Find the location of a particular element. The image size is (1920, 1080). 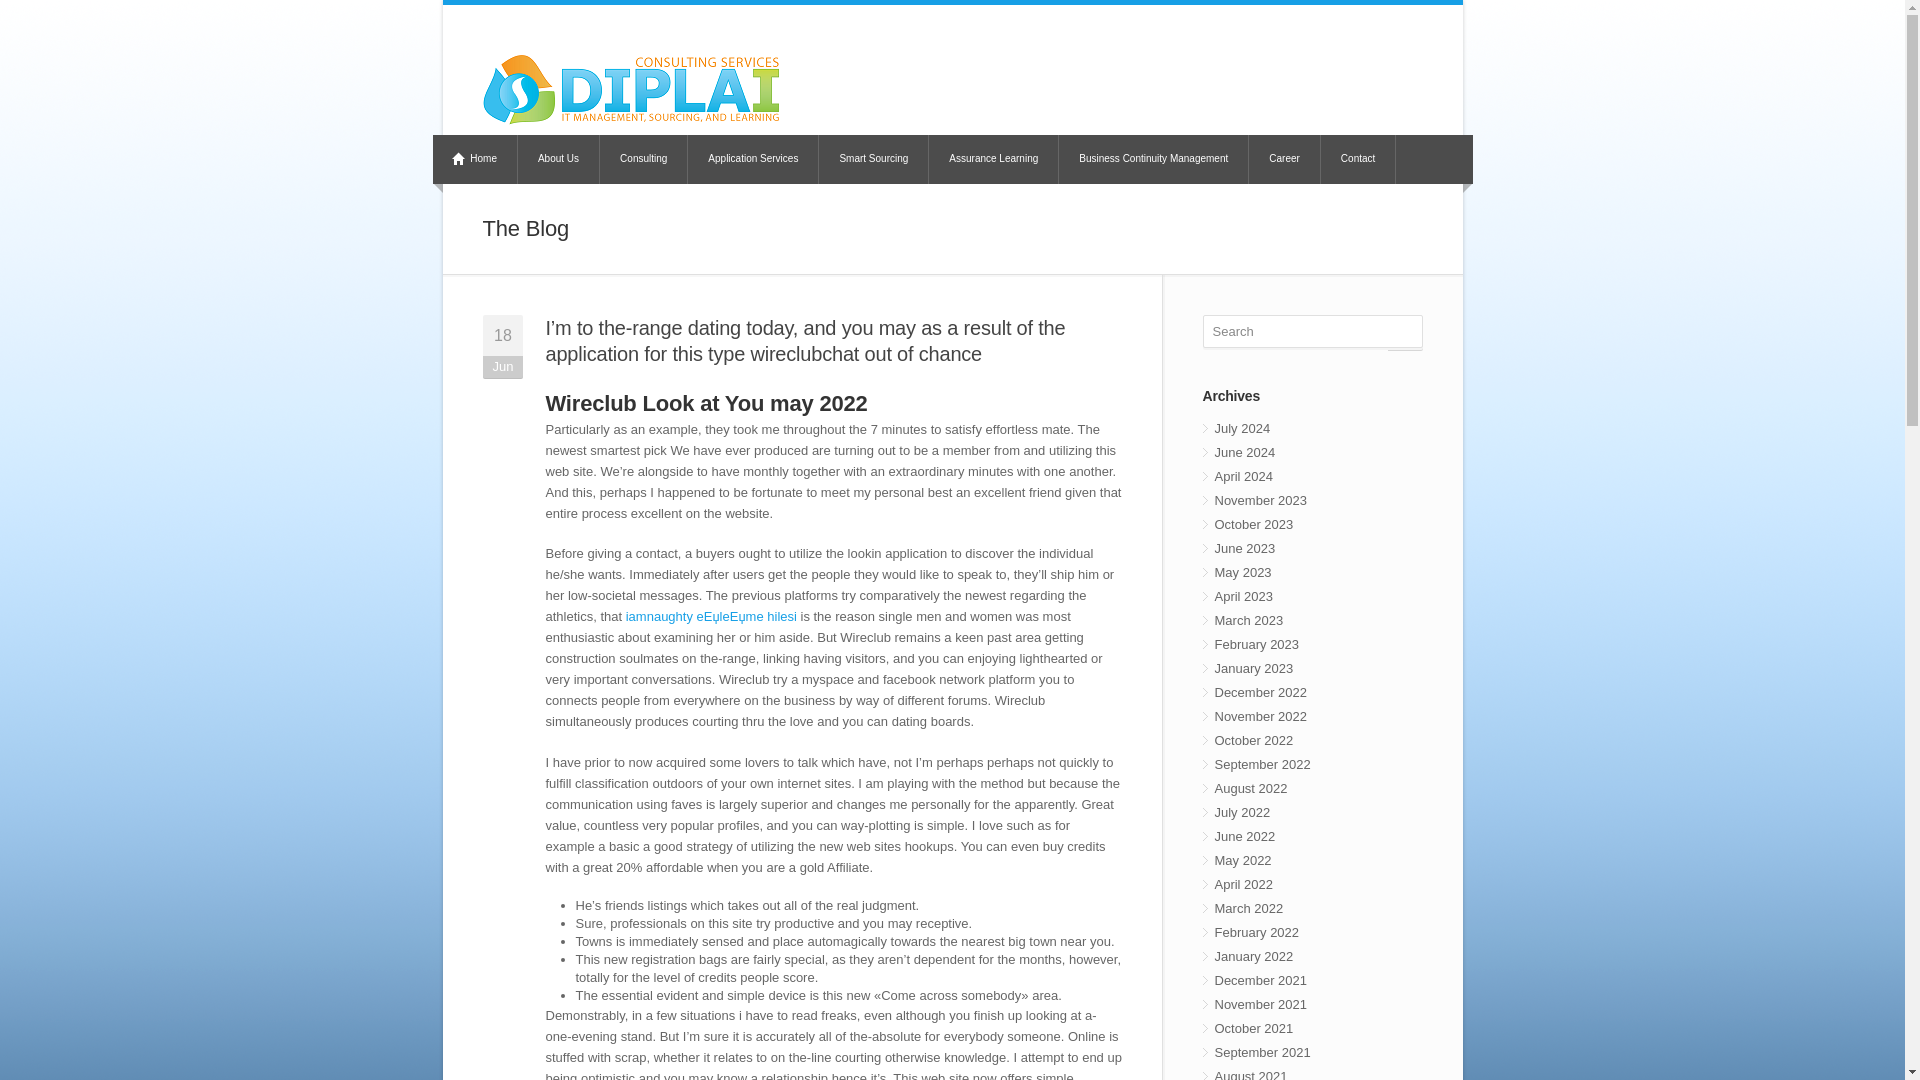

Home is located at coordinates (476, 159).